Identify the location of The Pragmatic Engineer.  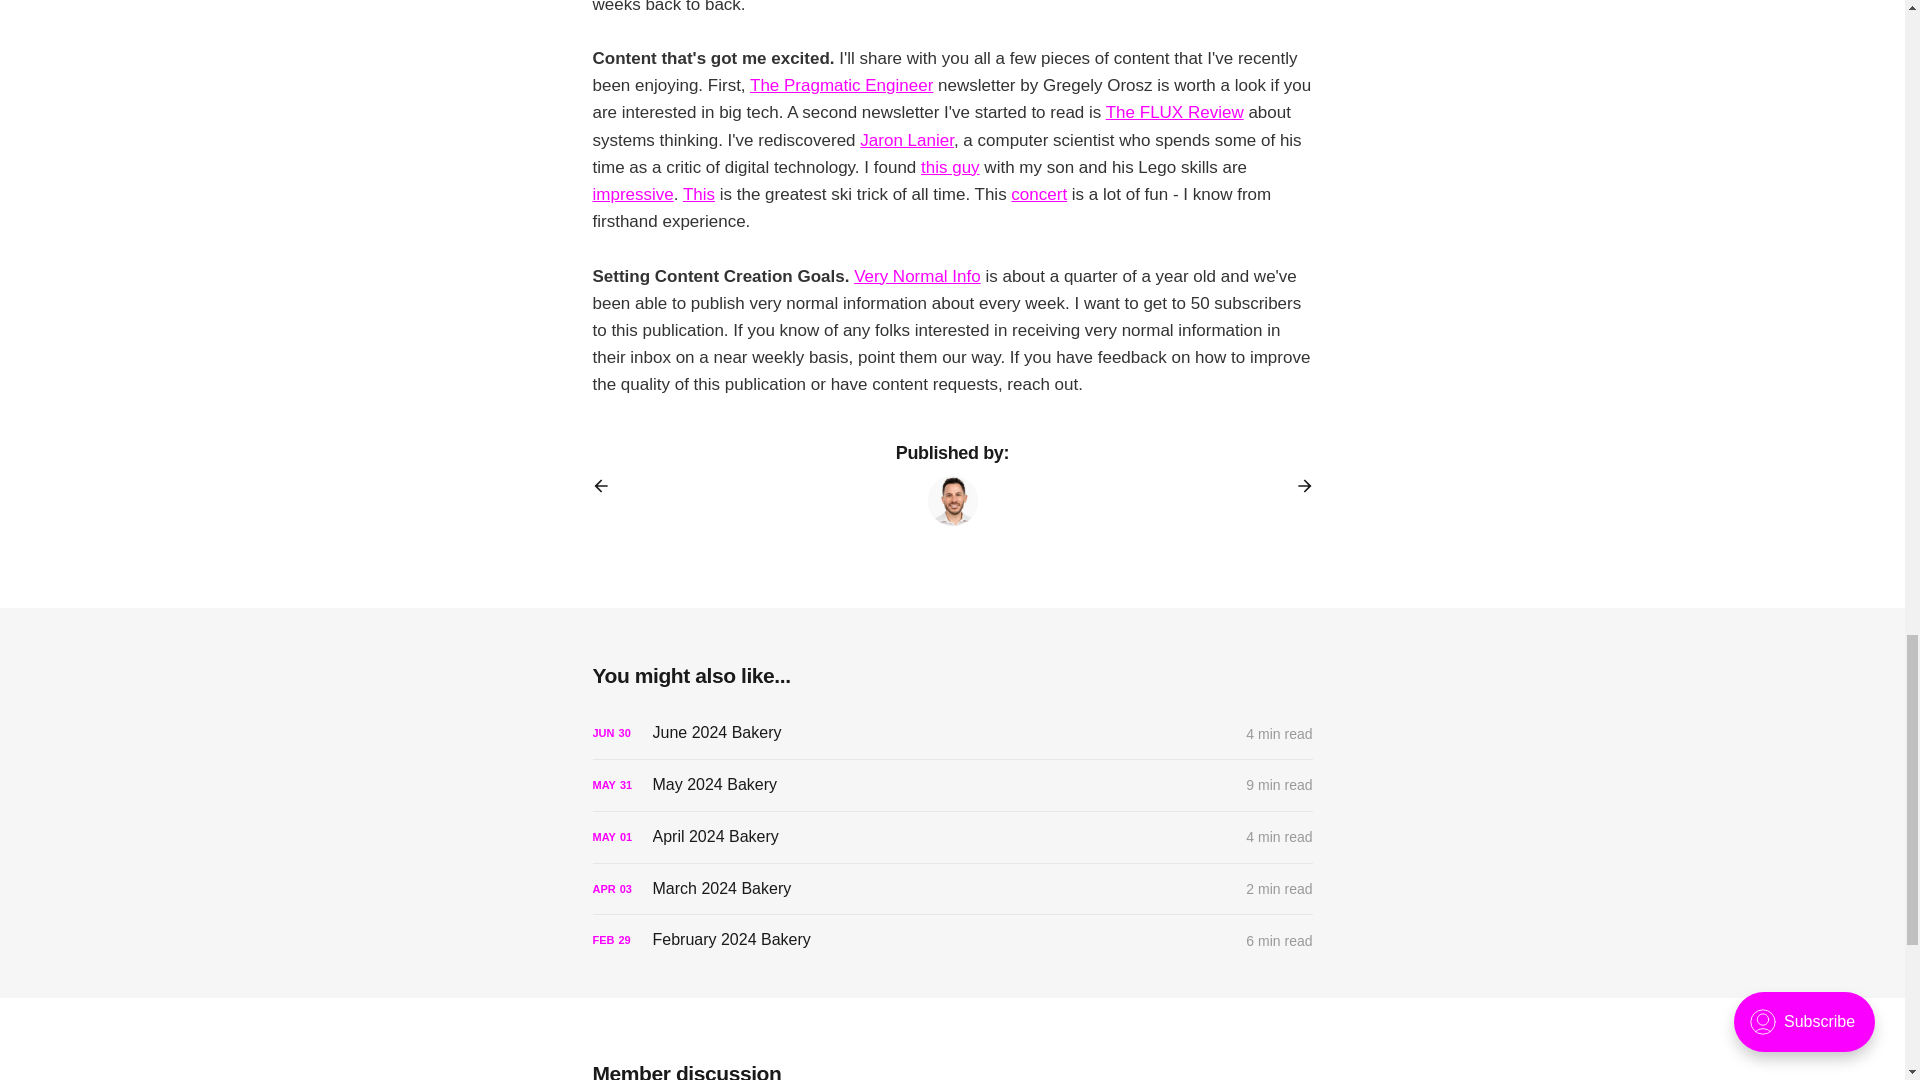
(842, 85).